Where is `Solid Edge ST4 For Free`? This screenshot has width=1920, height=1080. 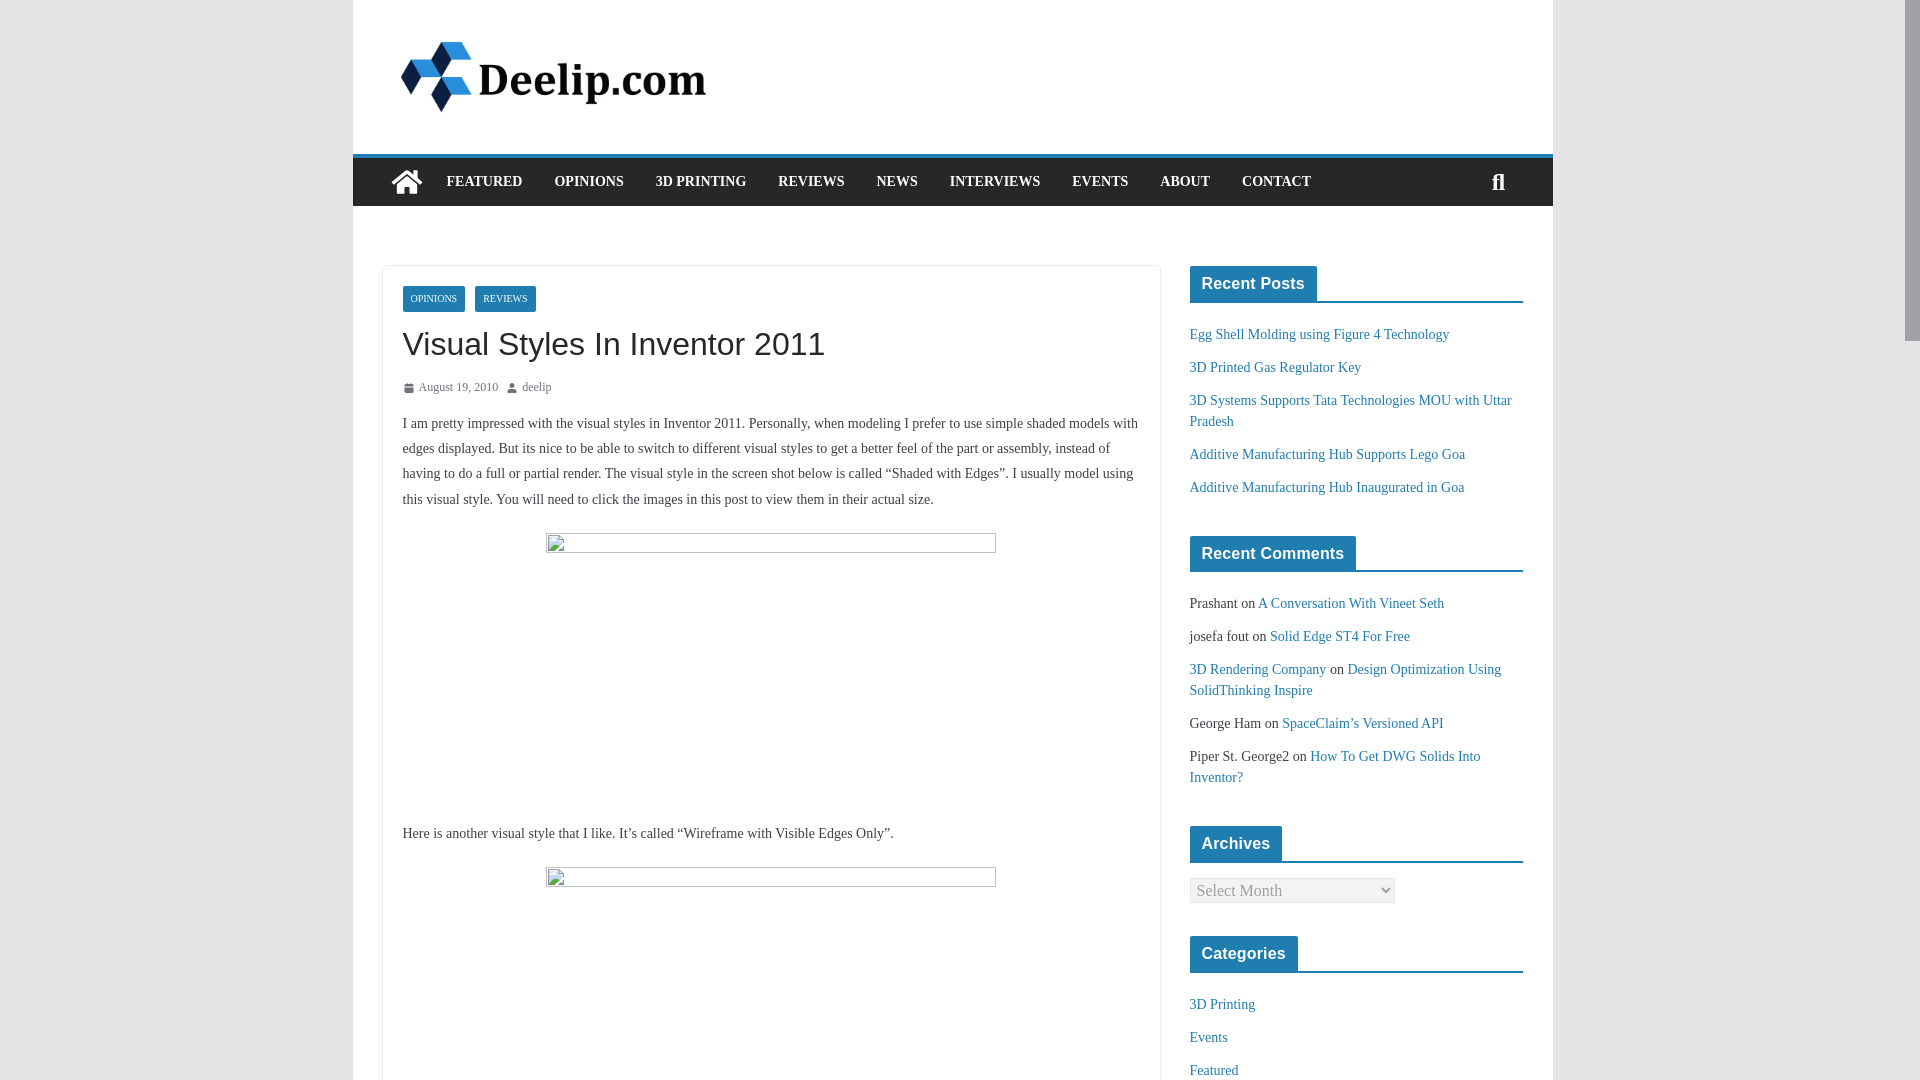
Solid Edge ST4 For Free is located at coordinates (1339, 636).